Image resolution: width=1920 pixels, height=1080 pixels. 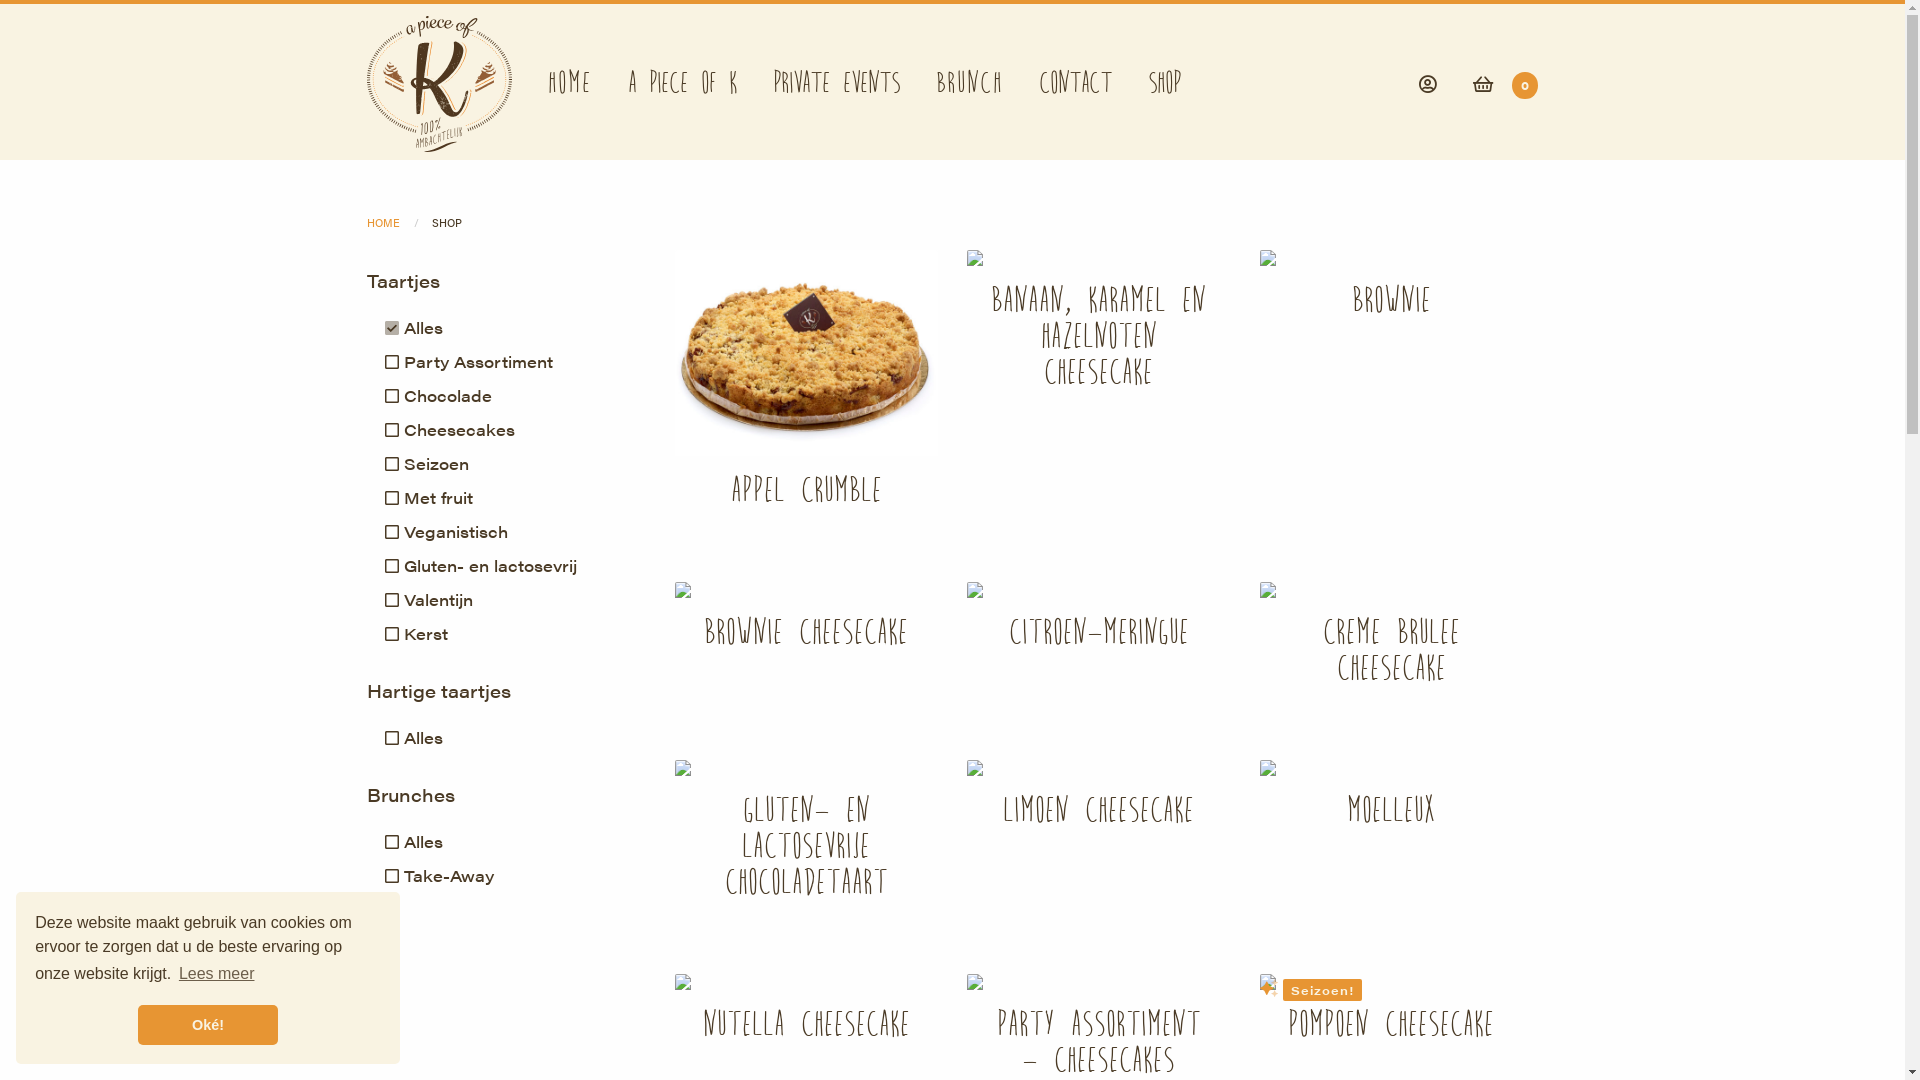 I want to click on Veganistisch, so click(x=514, y=532).